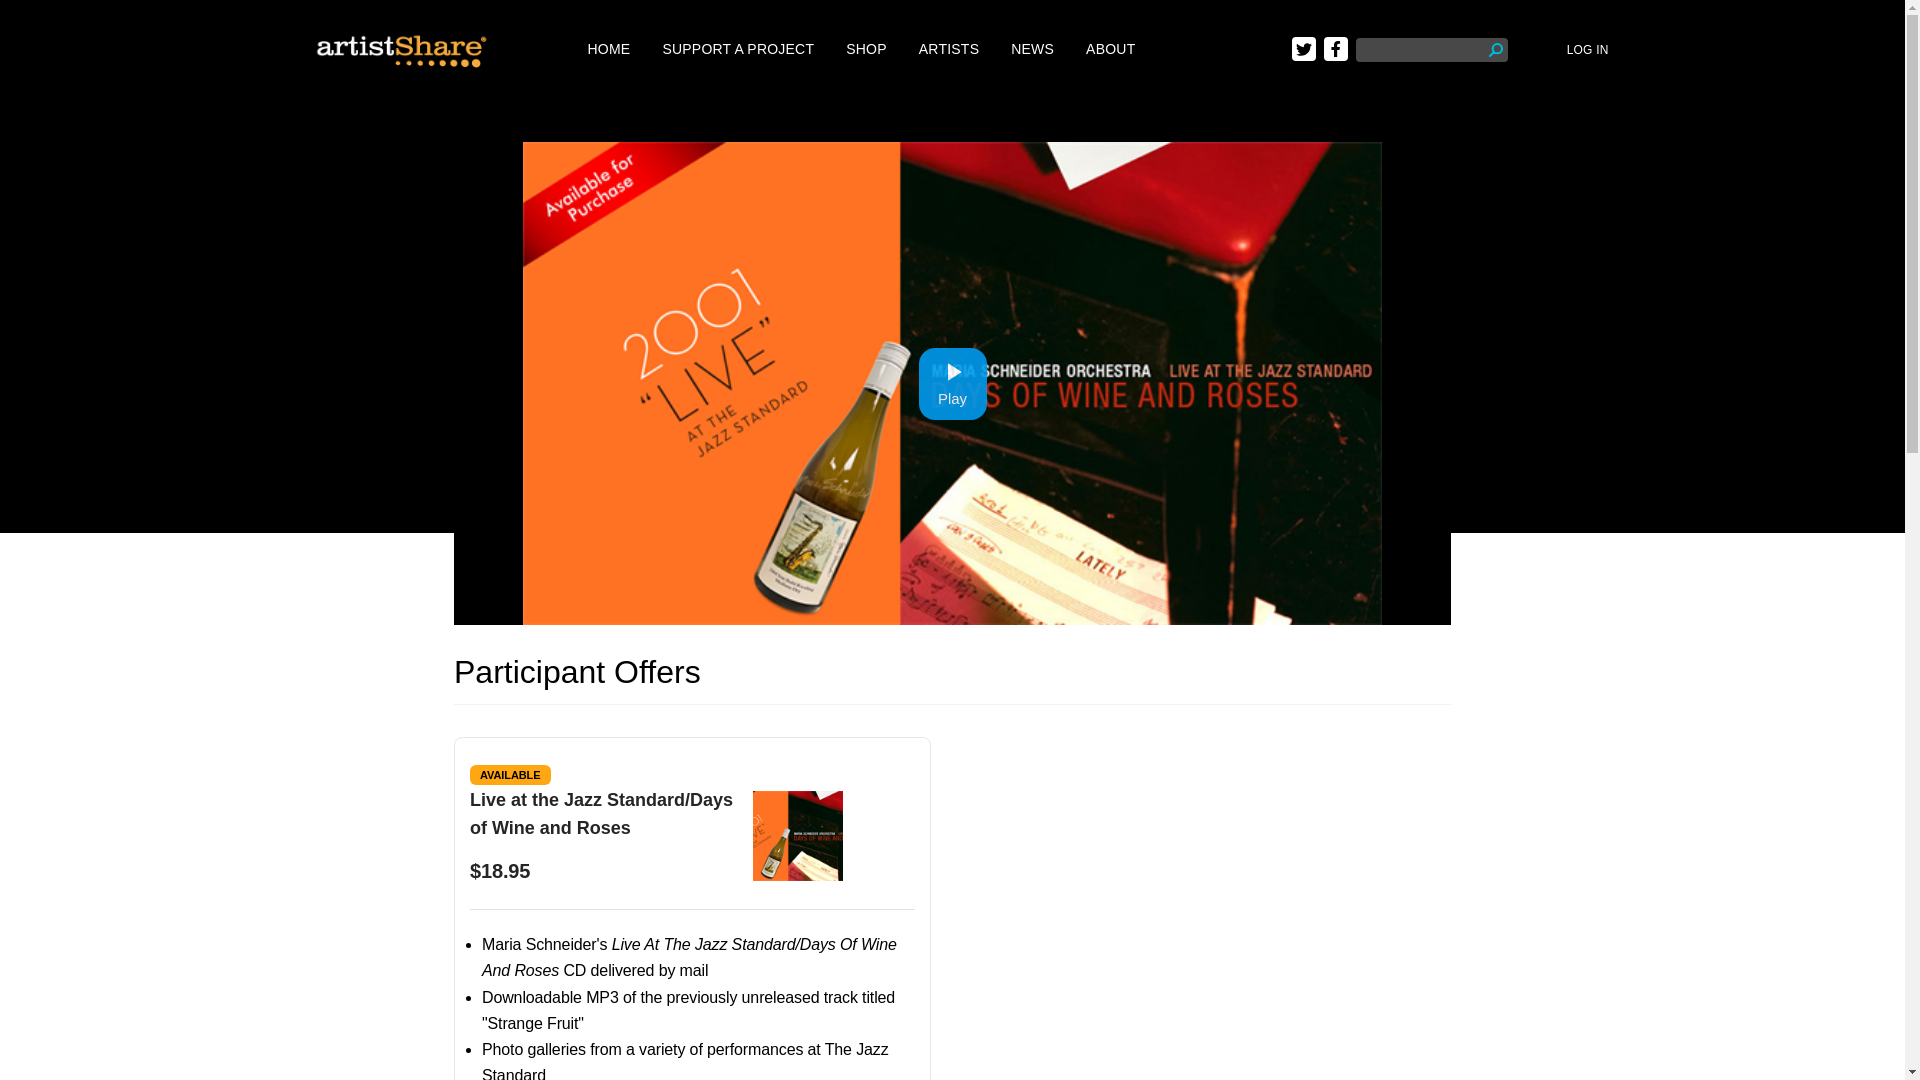 This screenshot has width=1920, height=1080. What do you see at coordinates (949, 49) in the screenshot?
I see `ARTISTS` at bounding box center [949, 49].